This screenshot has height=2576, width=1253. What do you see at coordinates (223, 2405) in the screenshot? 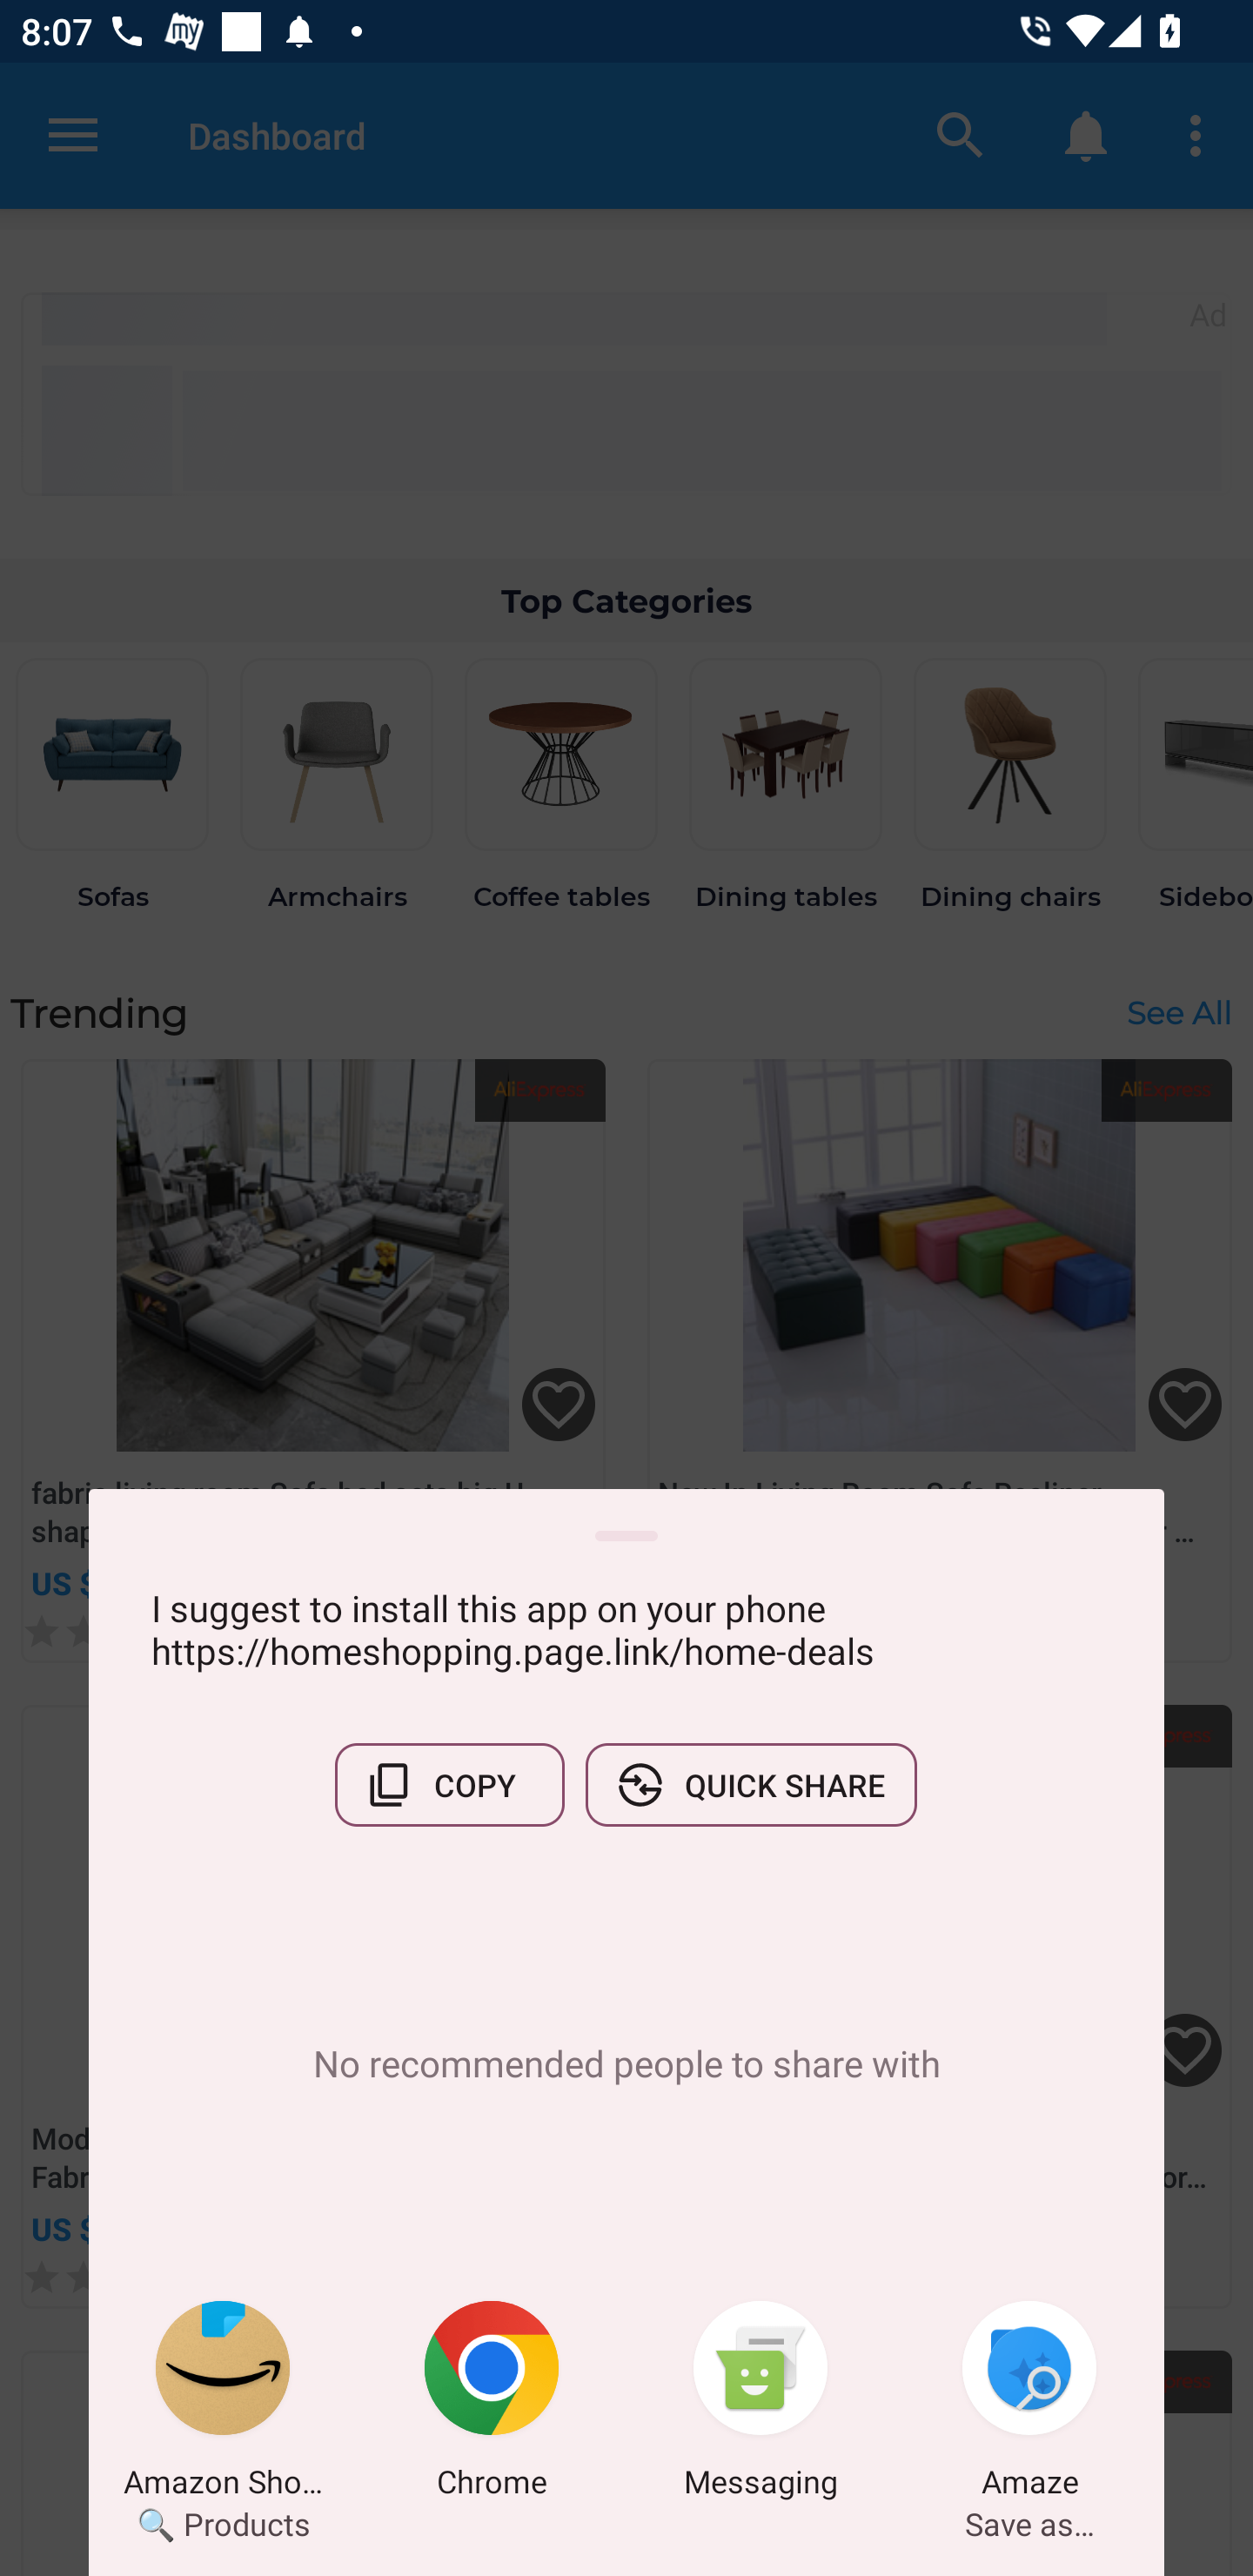
I see `Amazon Shopping 🔍 Products` at bounding box center [223, 2405].